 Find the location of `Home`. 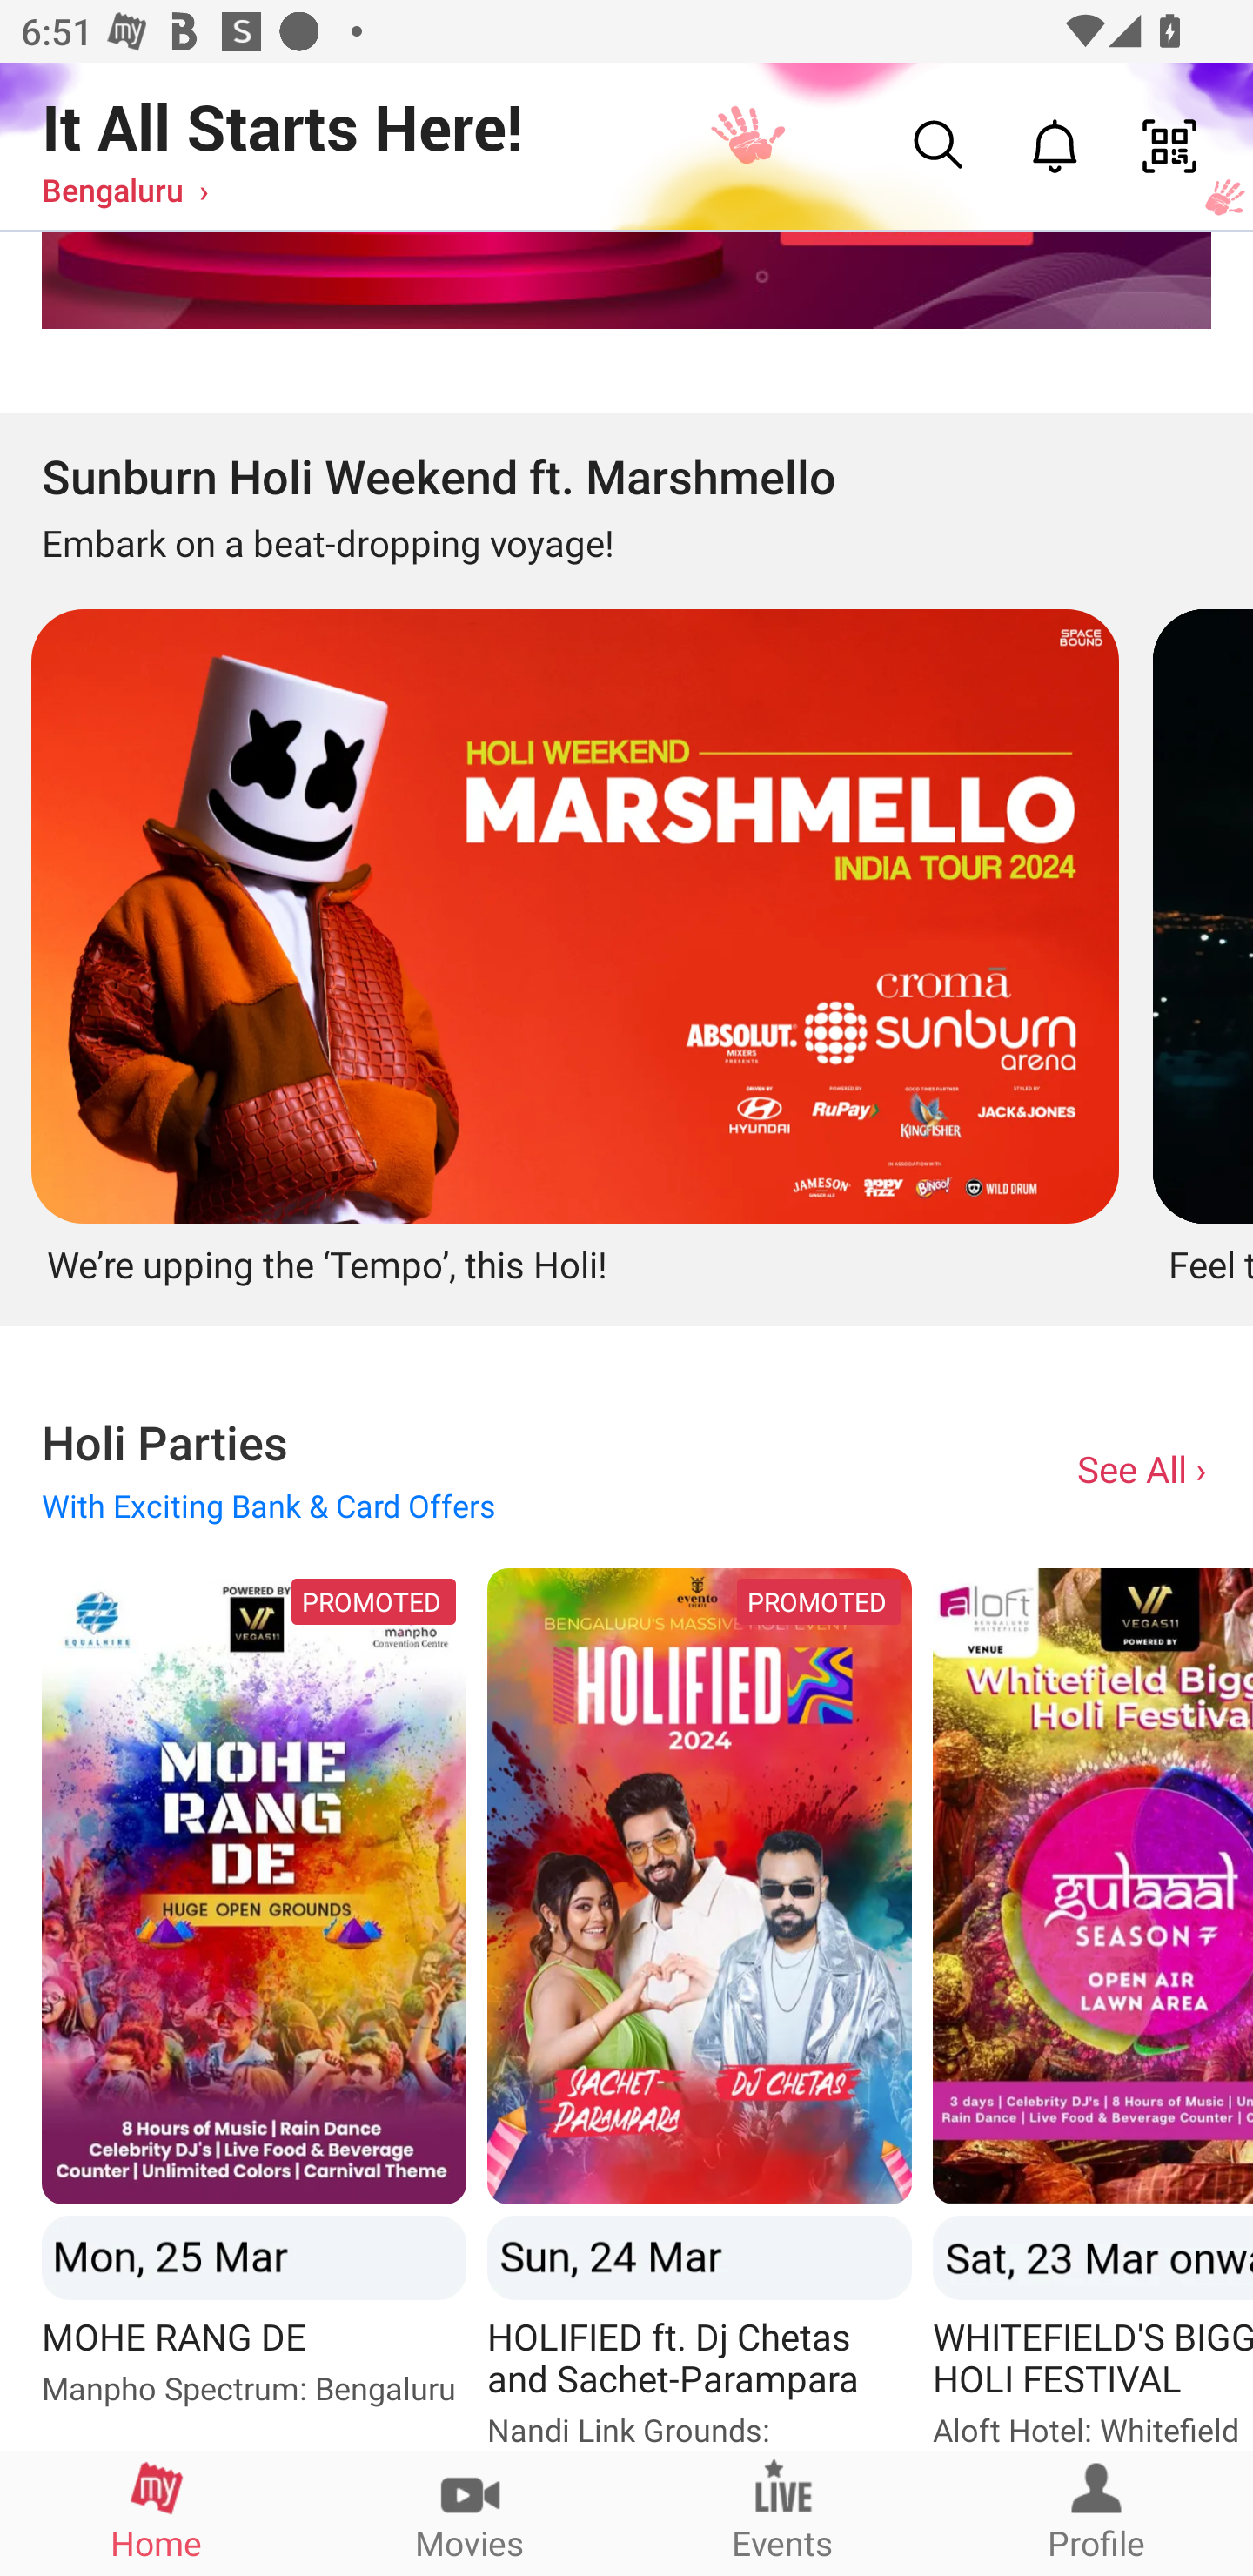

Home is located at coordinates (157, 2512).